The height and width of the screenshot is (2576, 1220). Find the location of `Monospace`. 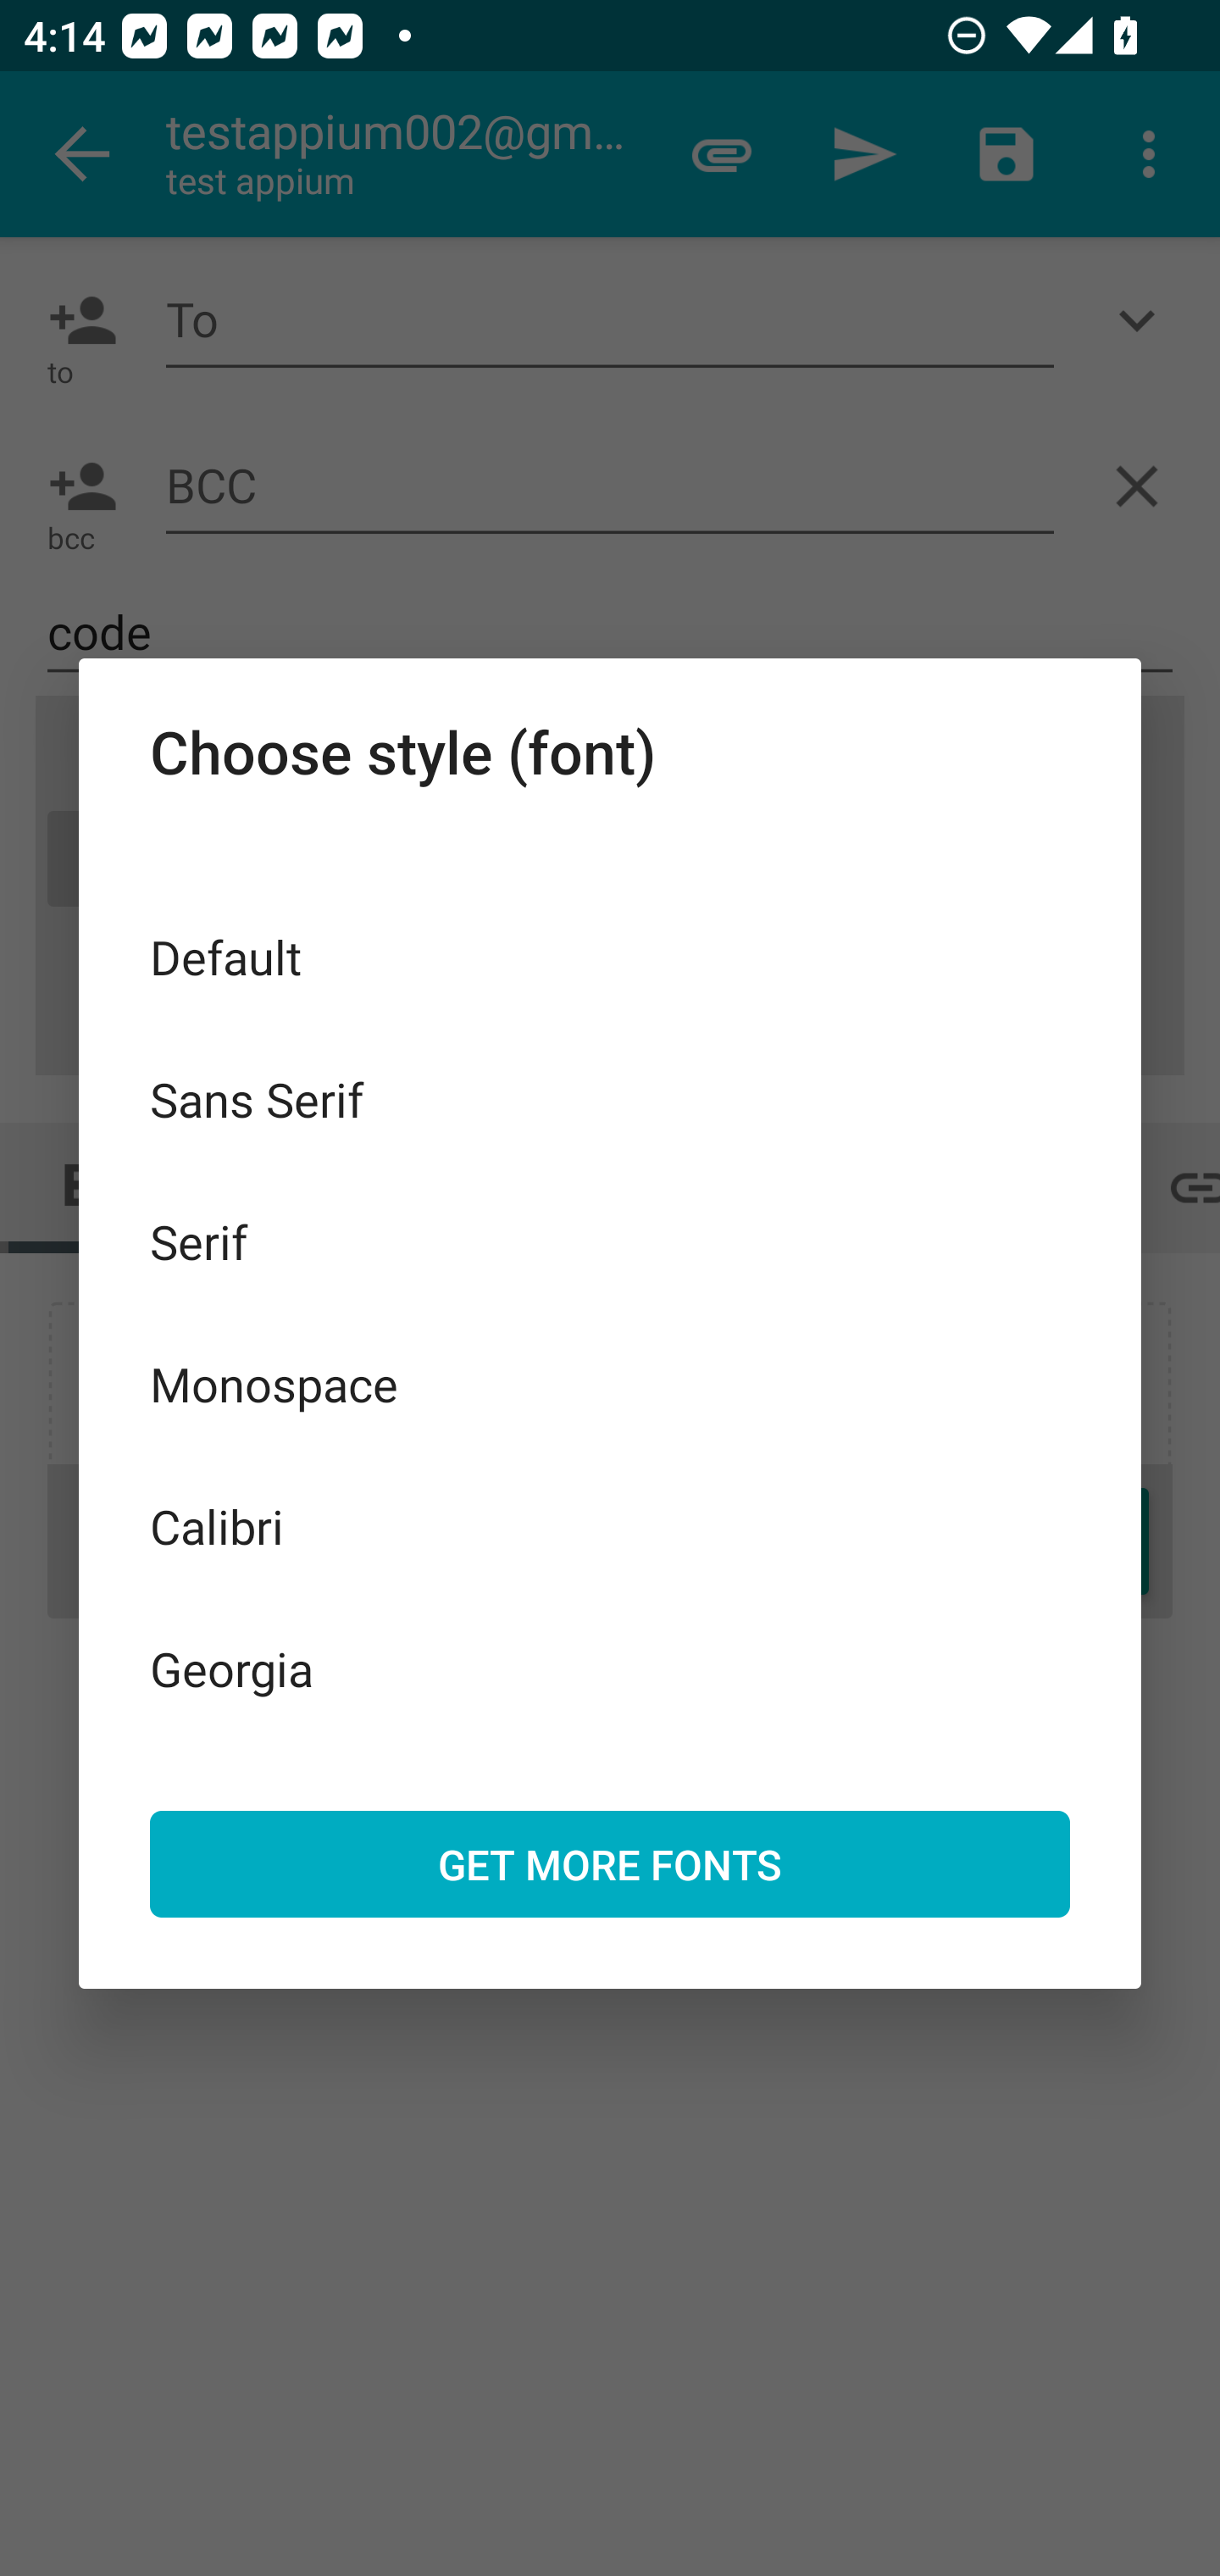

Monospace is located at coordinates (610, 1385).